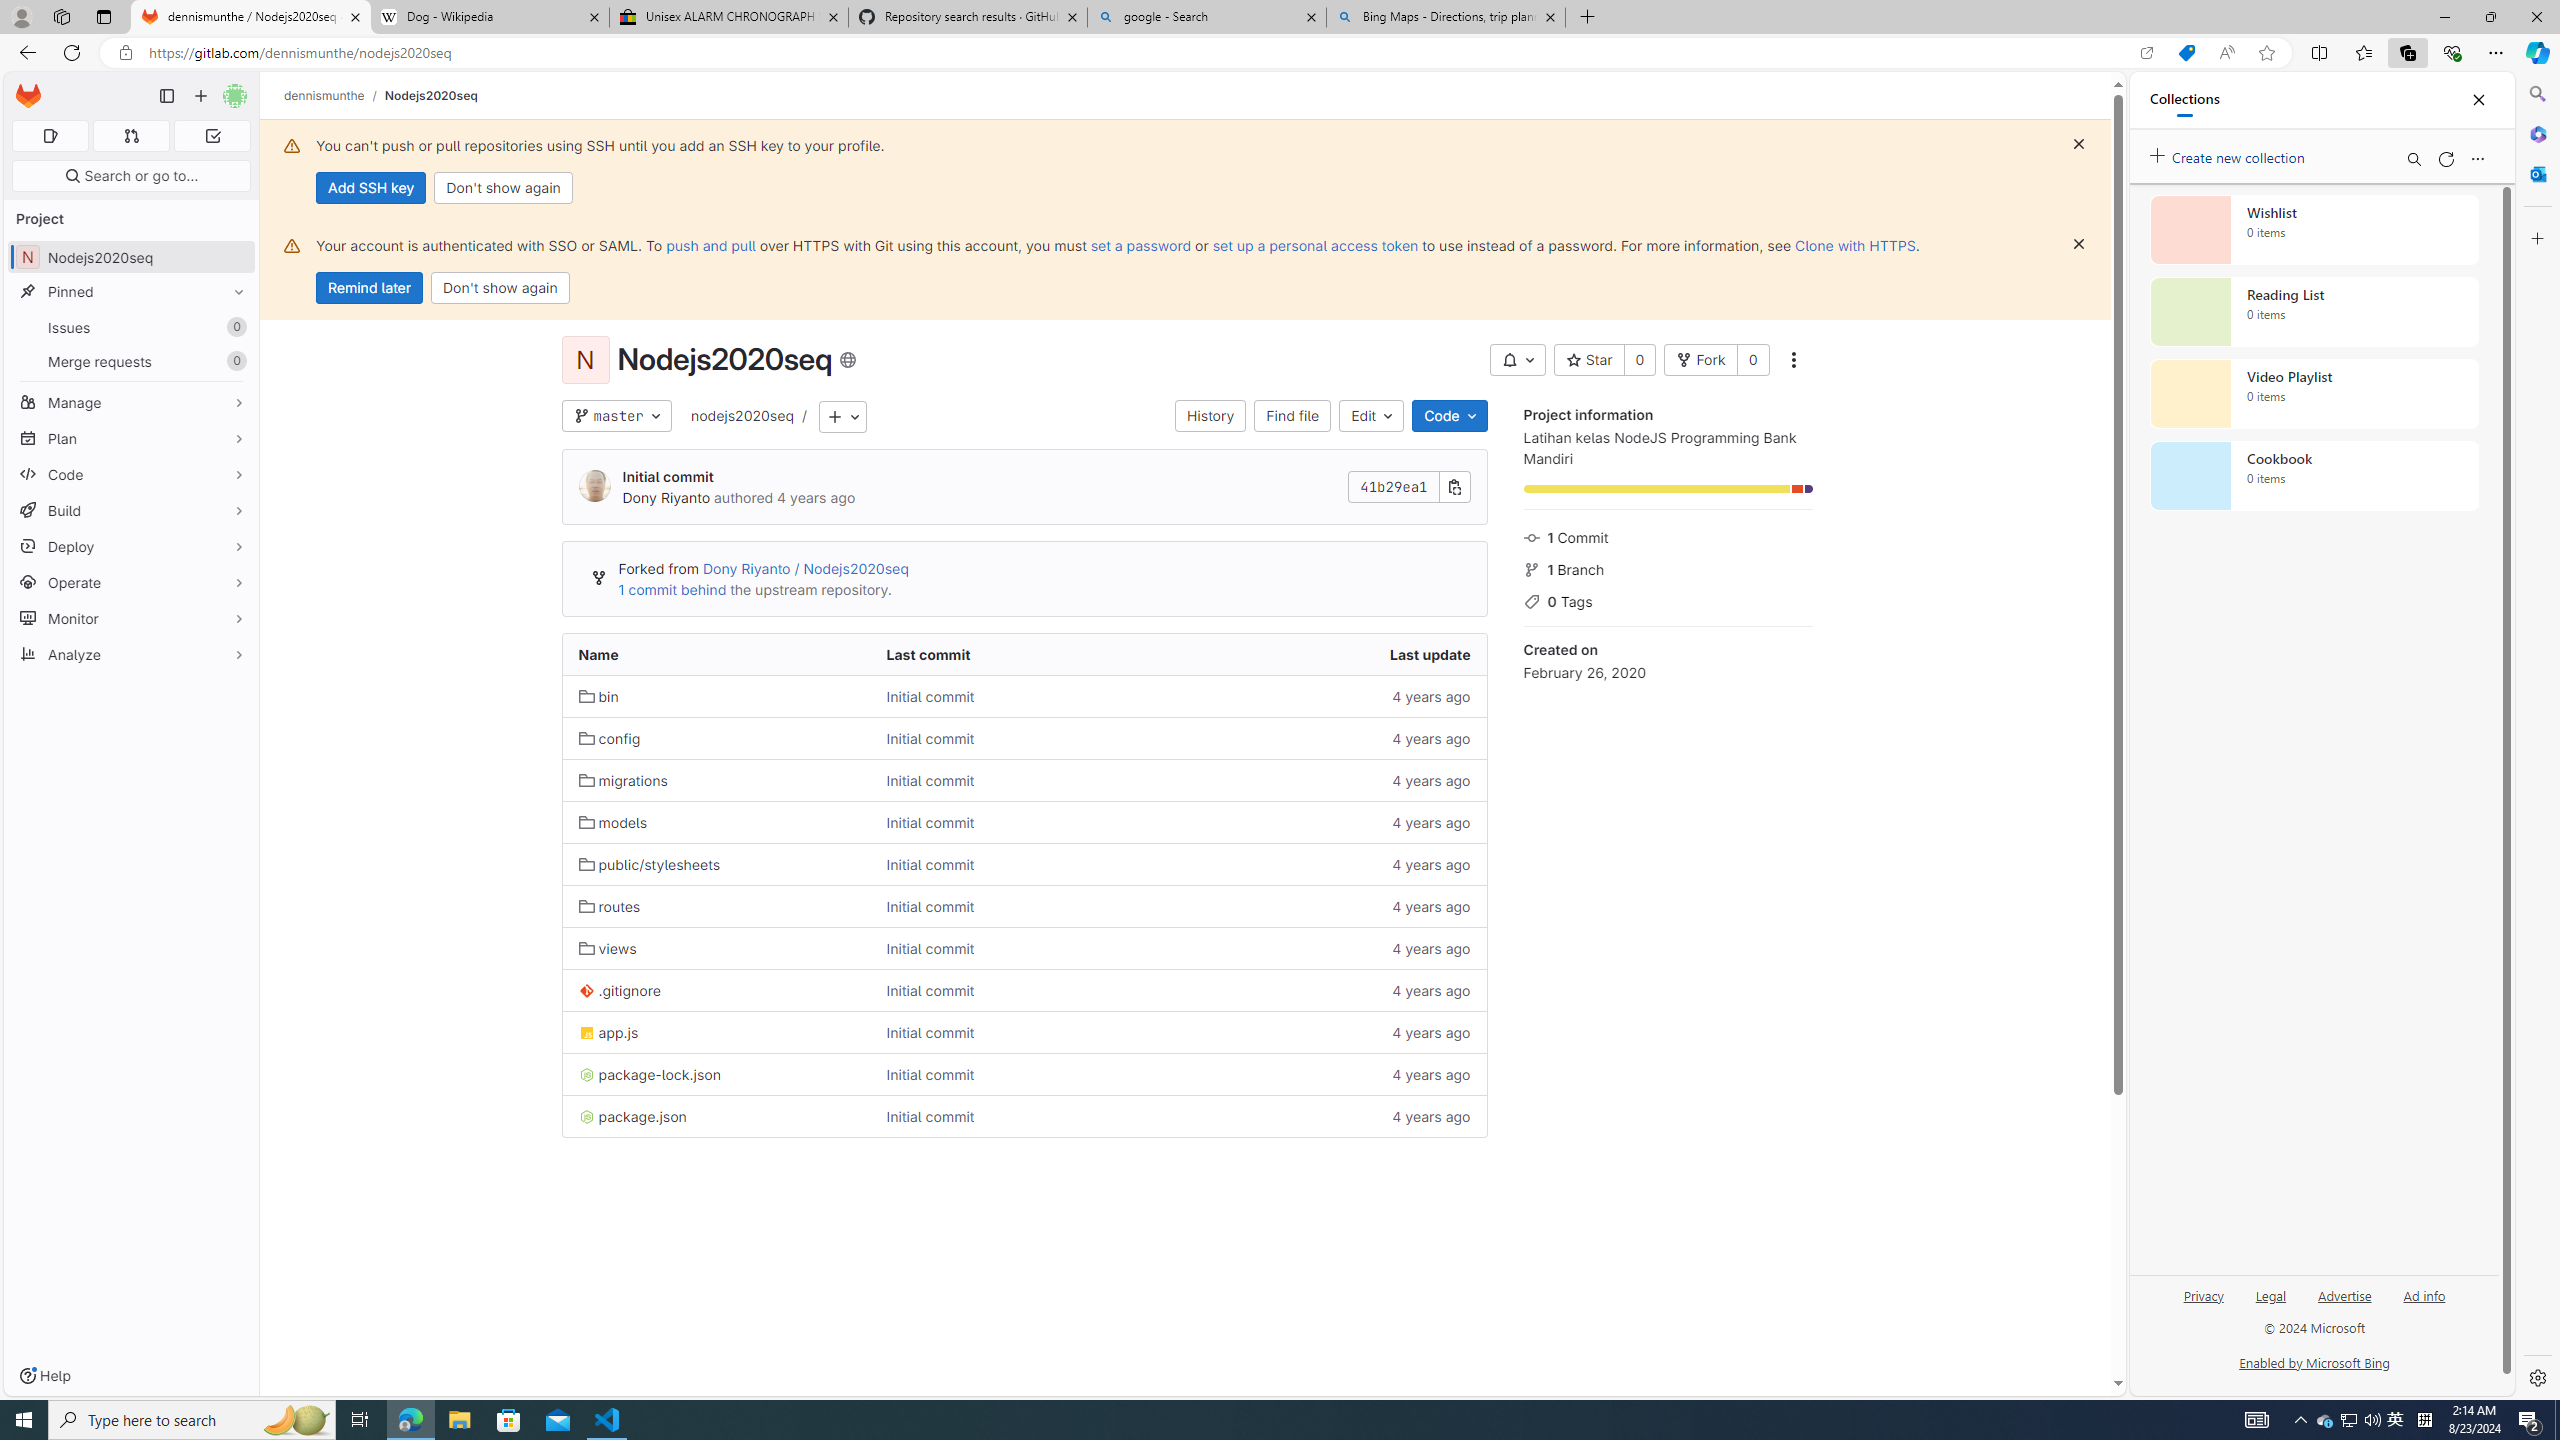  I want to click on Advertise, so click(2344, 1304).